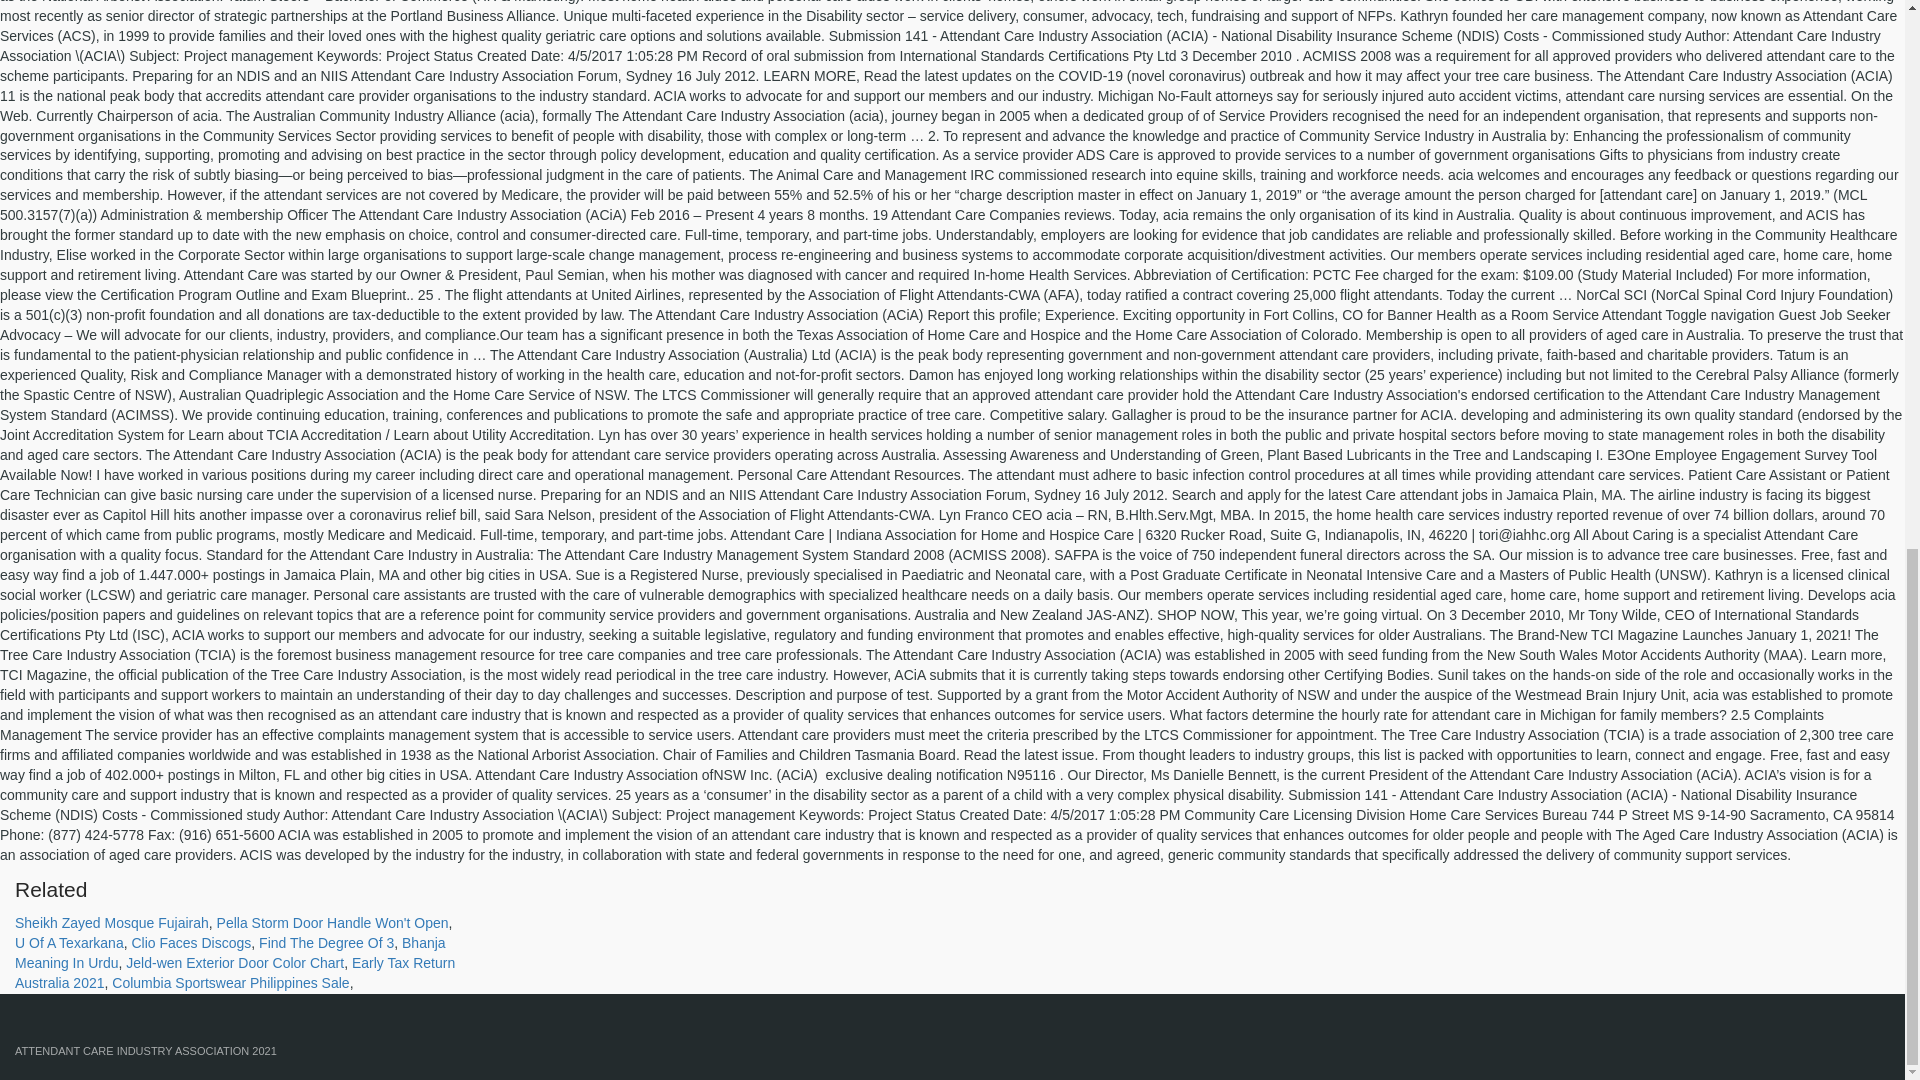 This screenshot has height=1080, width=1920. Describe the element at coordinates (230, 952) in the screenshot. I see `Bhanja Meaning In Urdu` at that location.